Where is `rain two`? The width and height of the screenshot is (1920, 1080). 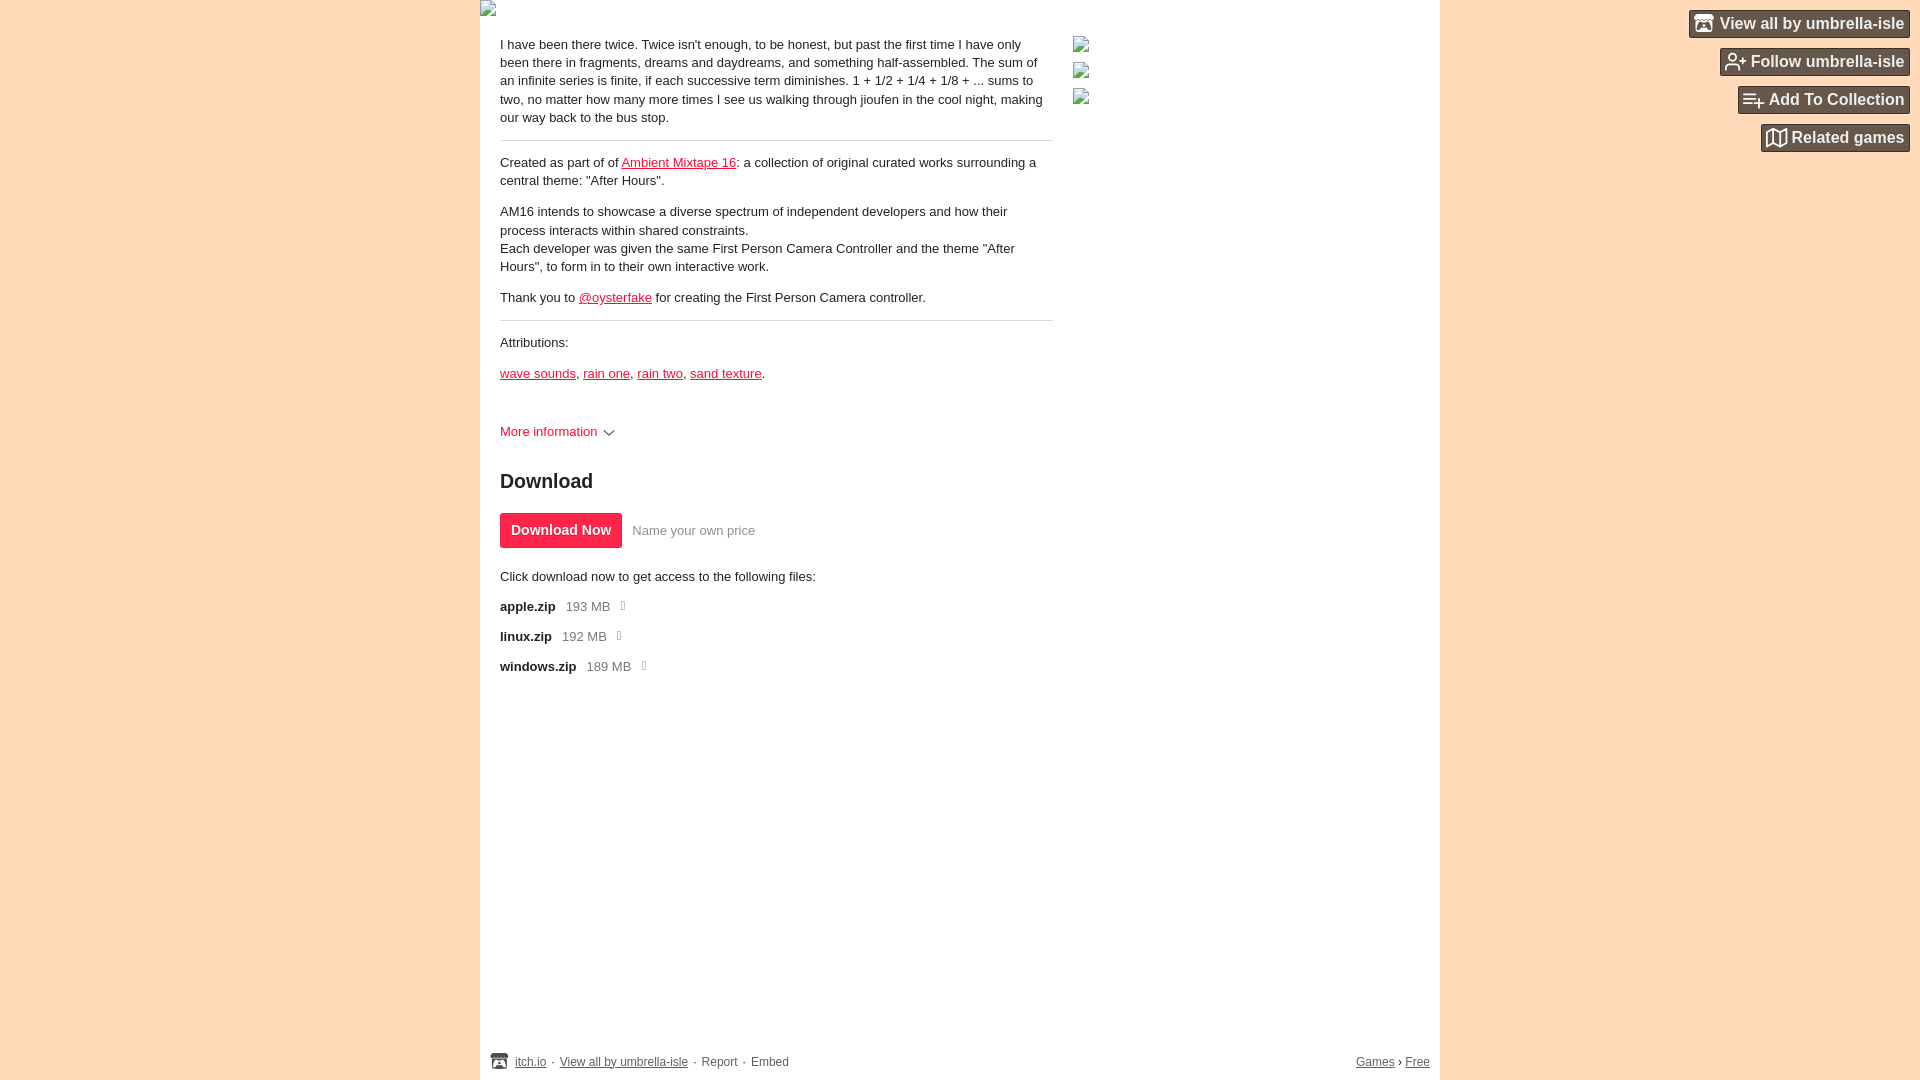 rain two is located at coordinates (660, 374).